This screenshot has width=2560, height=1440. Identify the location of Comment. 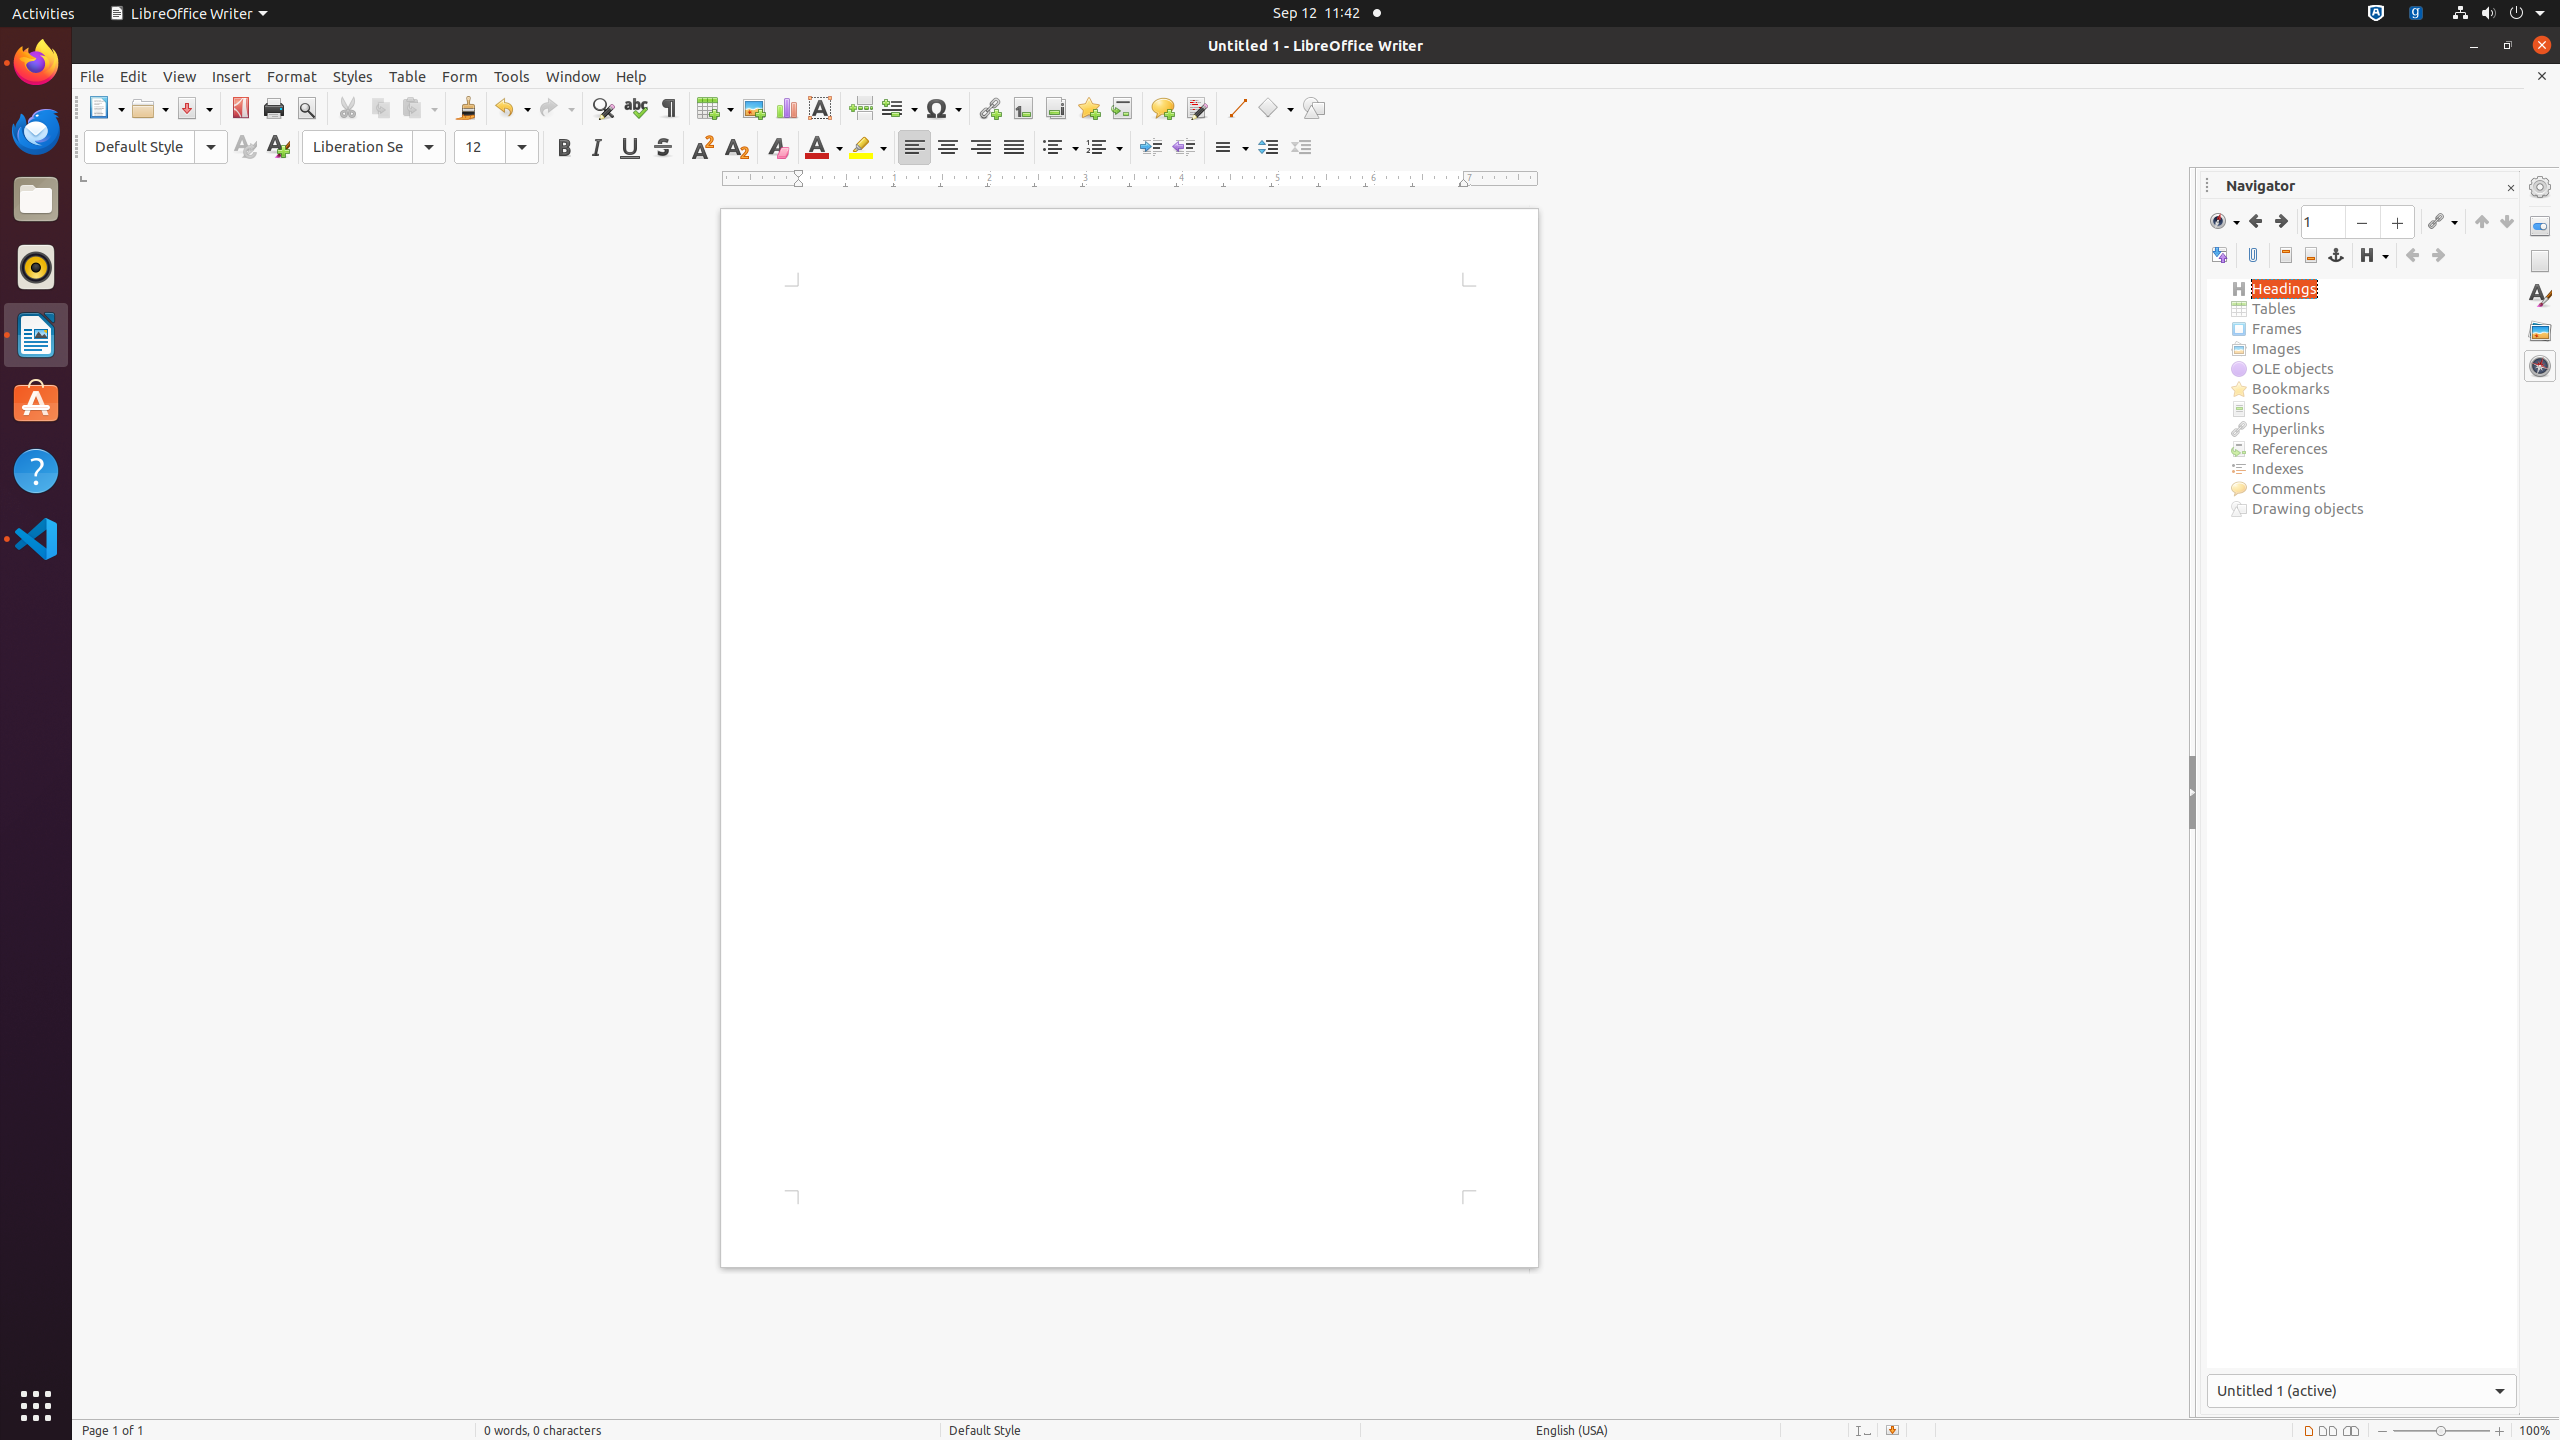
(1162, 108).